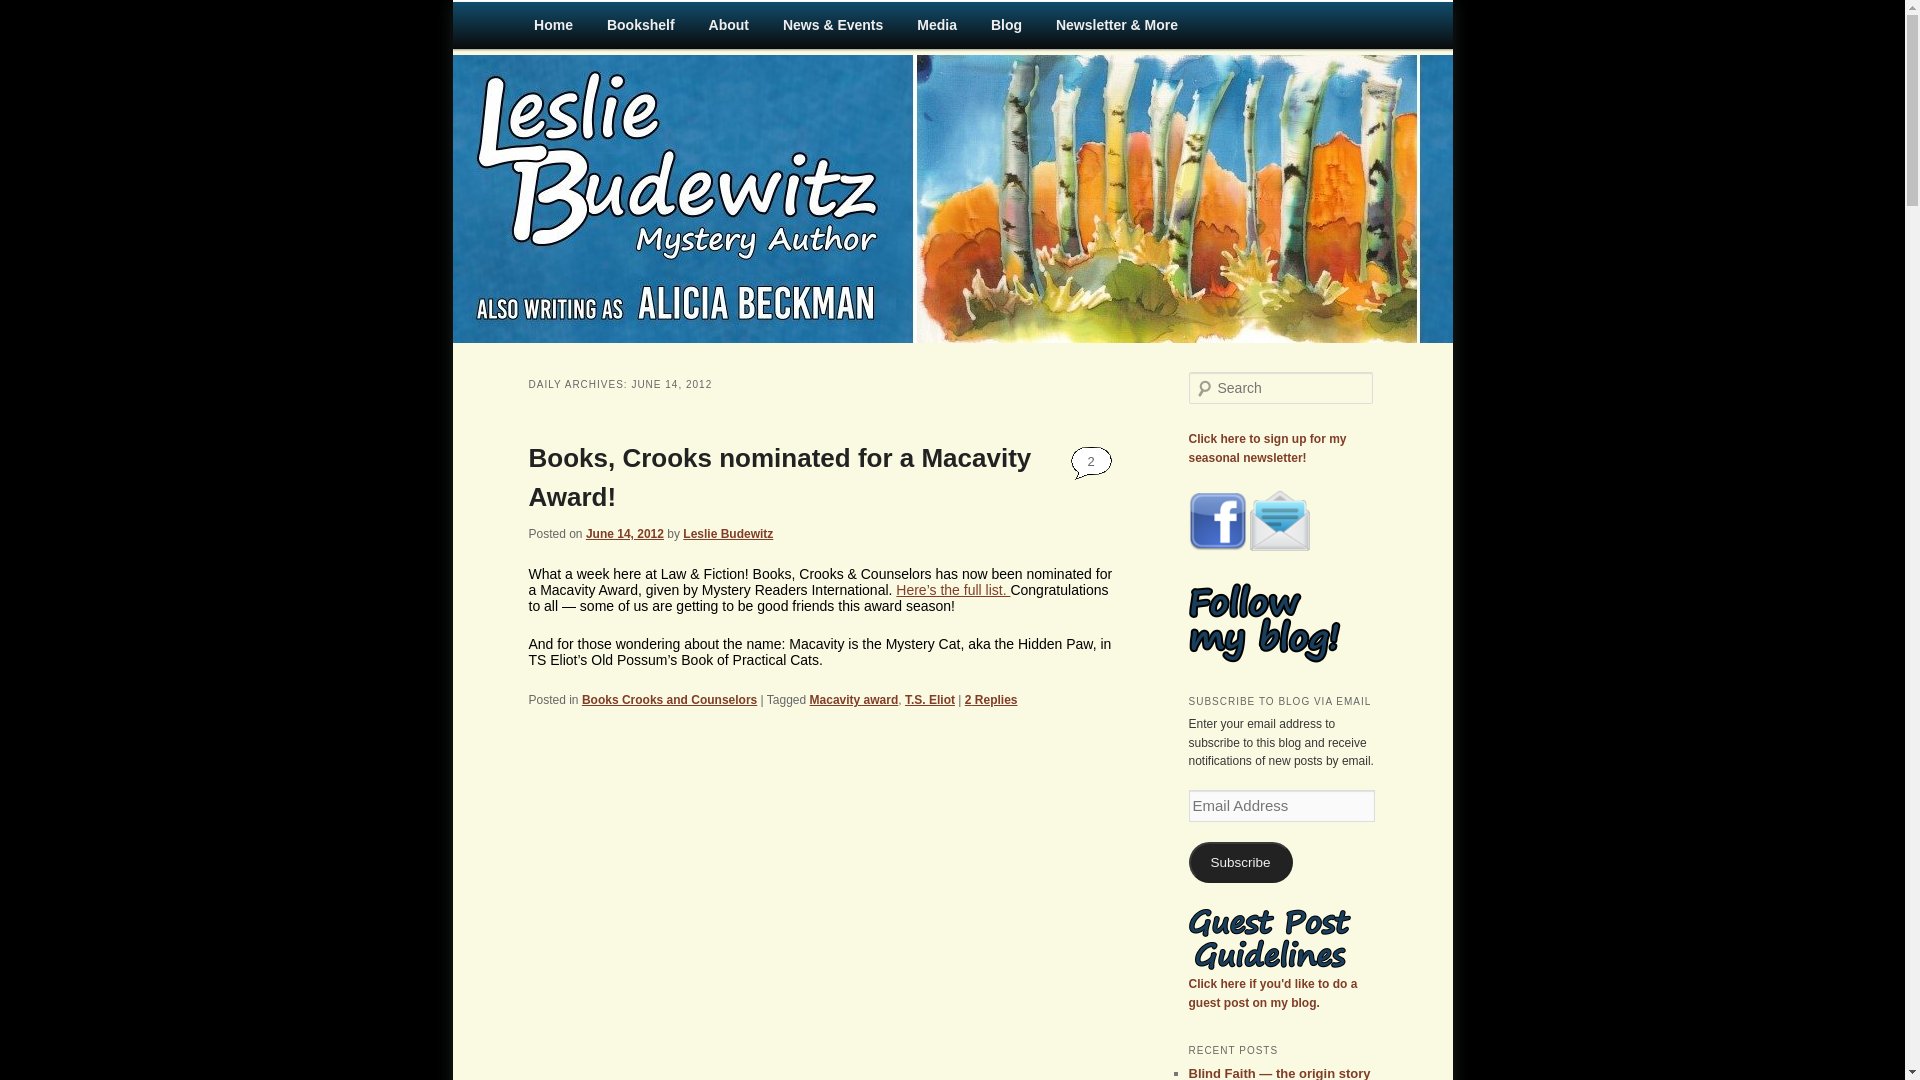 The height and width of the screenshot is (1080, 1920). Describe the element at coordinates (1240, 862) in the screenshot. I see `Subscribe` at that location.